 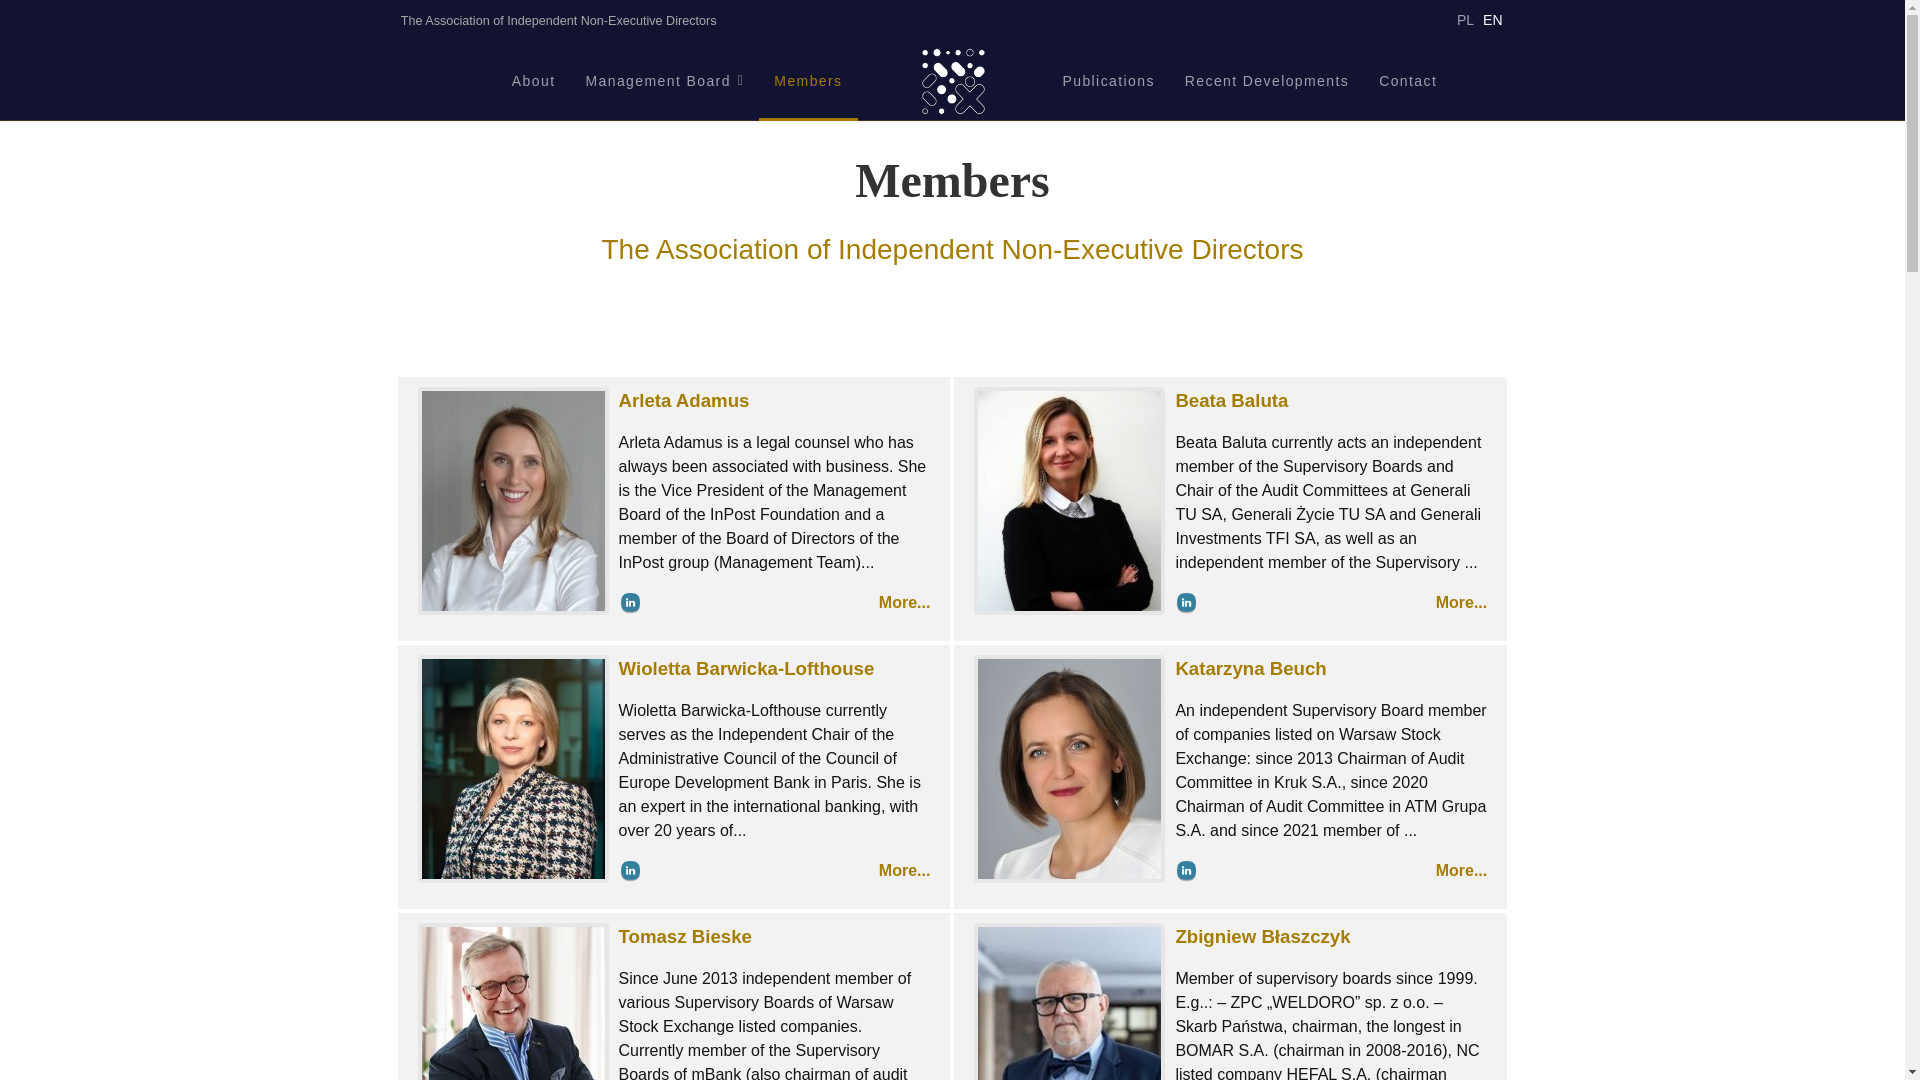 I want to click on More..., so click(x=1462, y=870).